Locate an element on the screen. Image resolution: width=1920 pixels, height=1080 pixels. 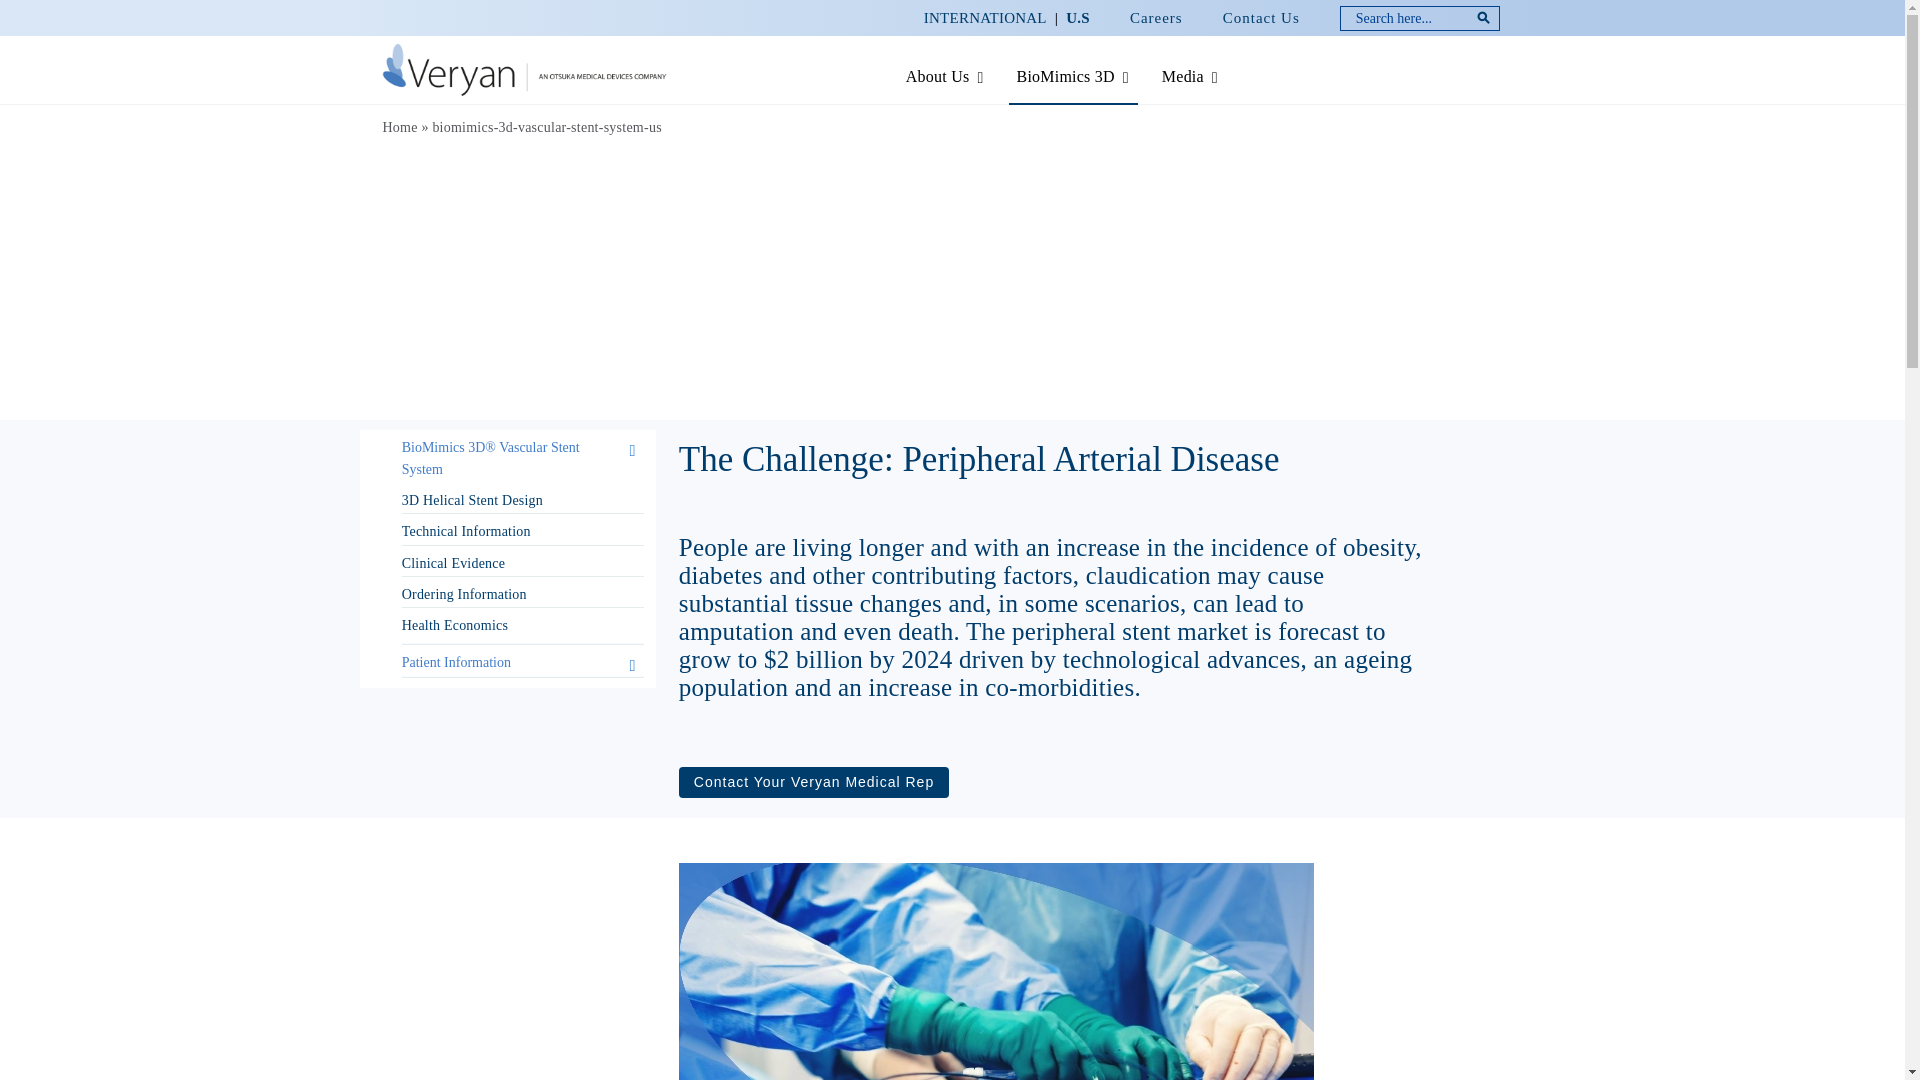
Technical Information is located at coordinates (466, 530).